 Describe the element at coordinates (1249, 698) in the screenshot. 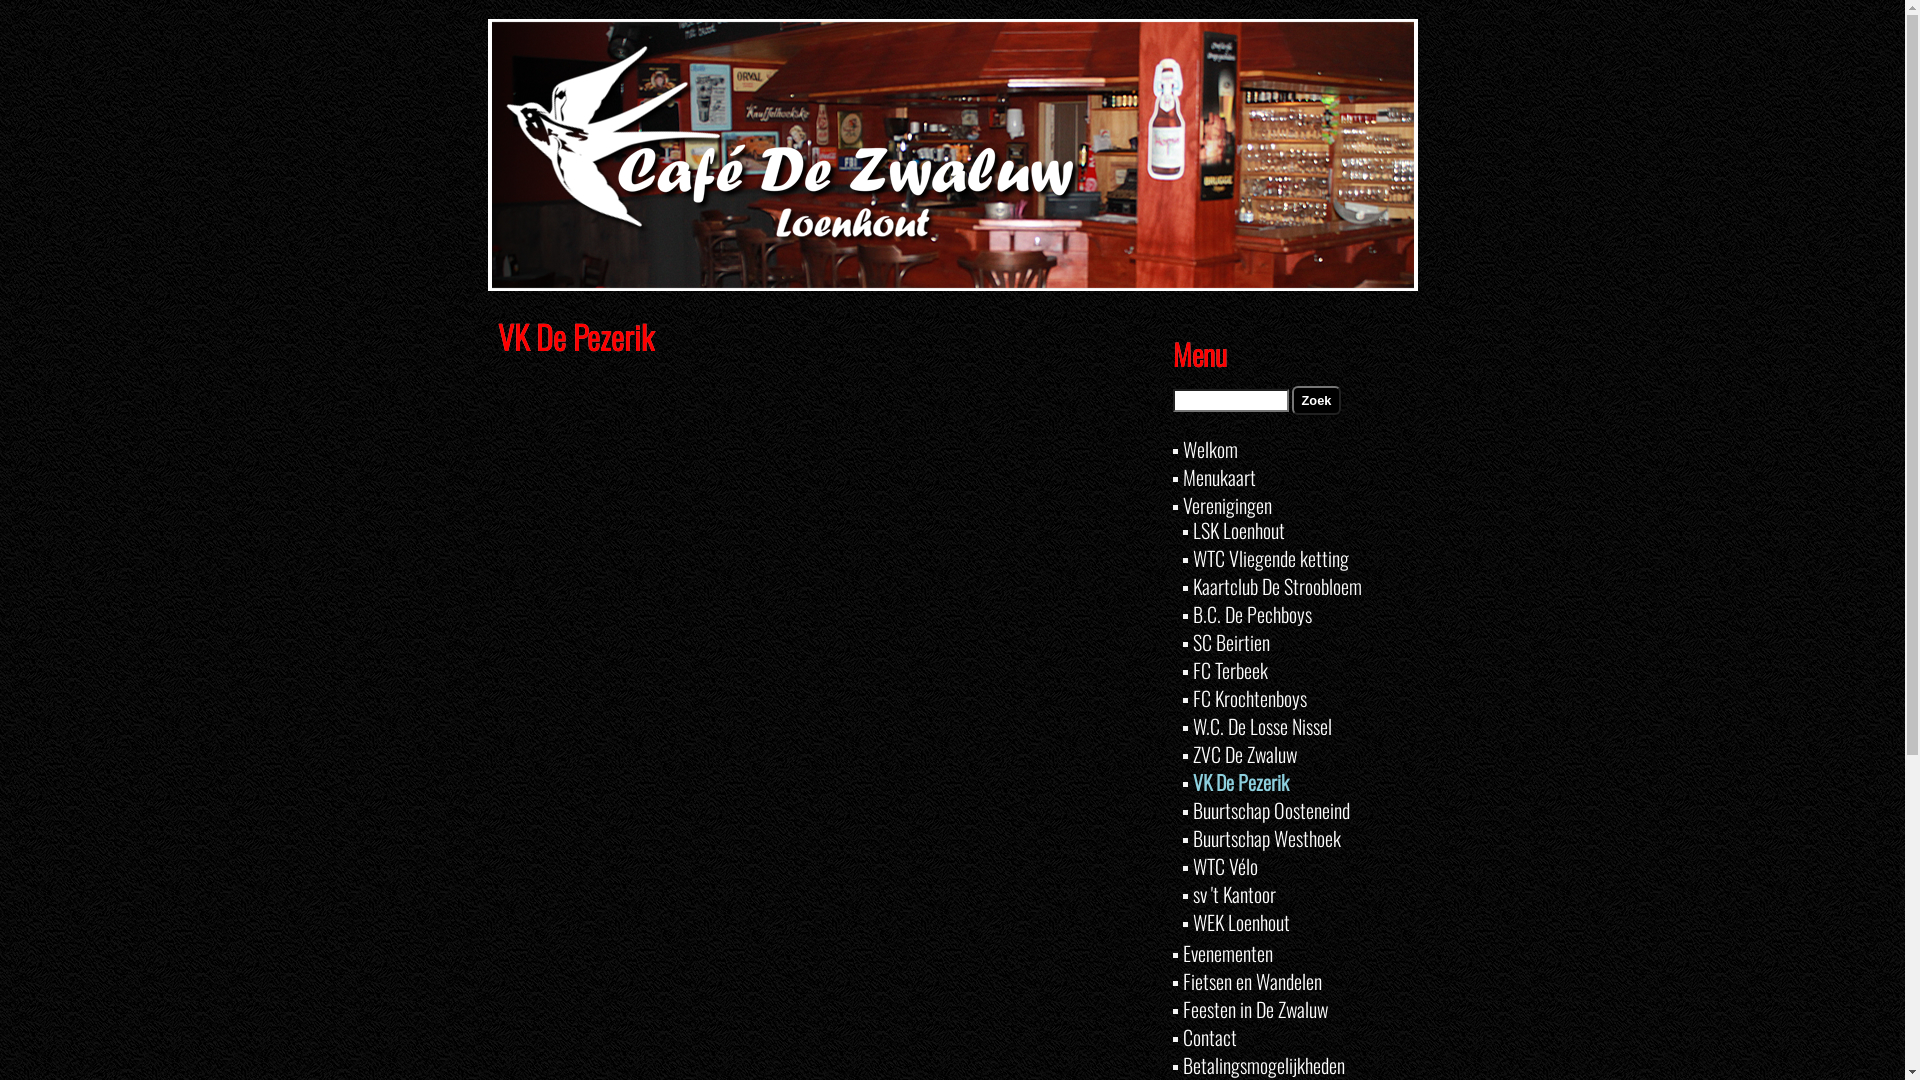

I see `FC Krochtenboys` at that location.